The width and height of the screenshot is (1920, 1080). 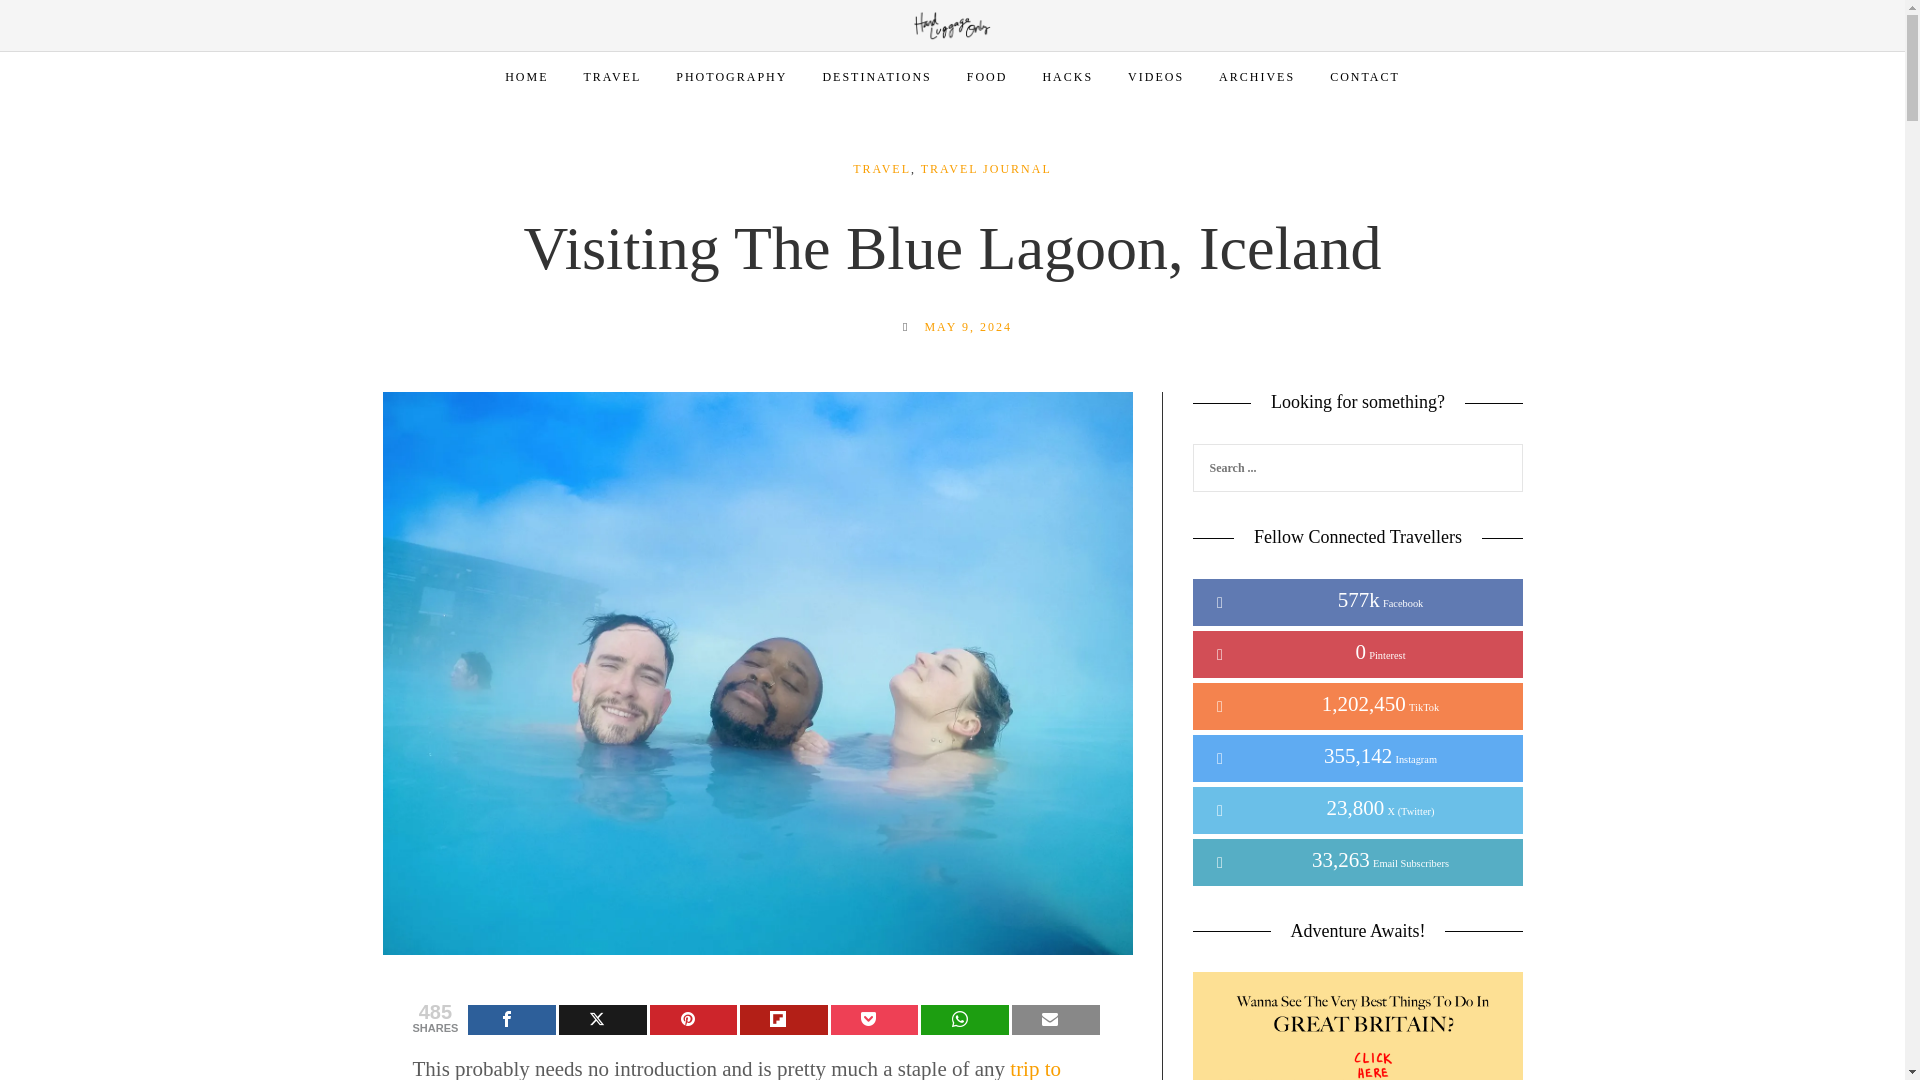 I want to click on Hand Luggage Only, so click(x=952, y=24).